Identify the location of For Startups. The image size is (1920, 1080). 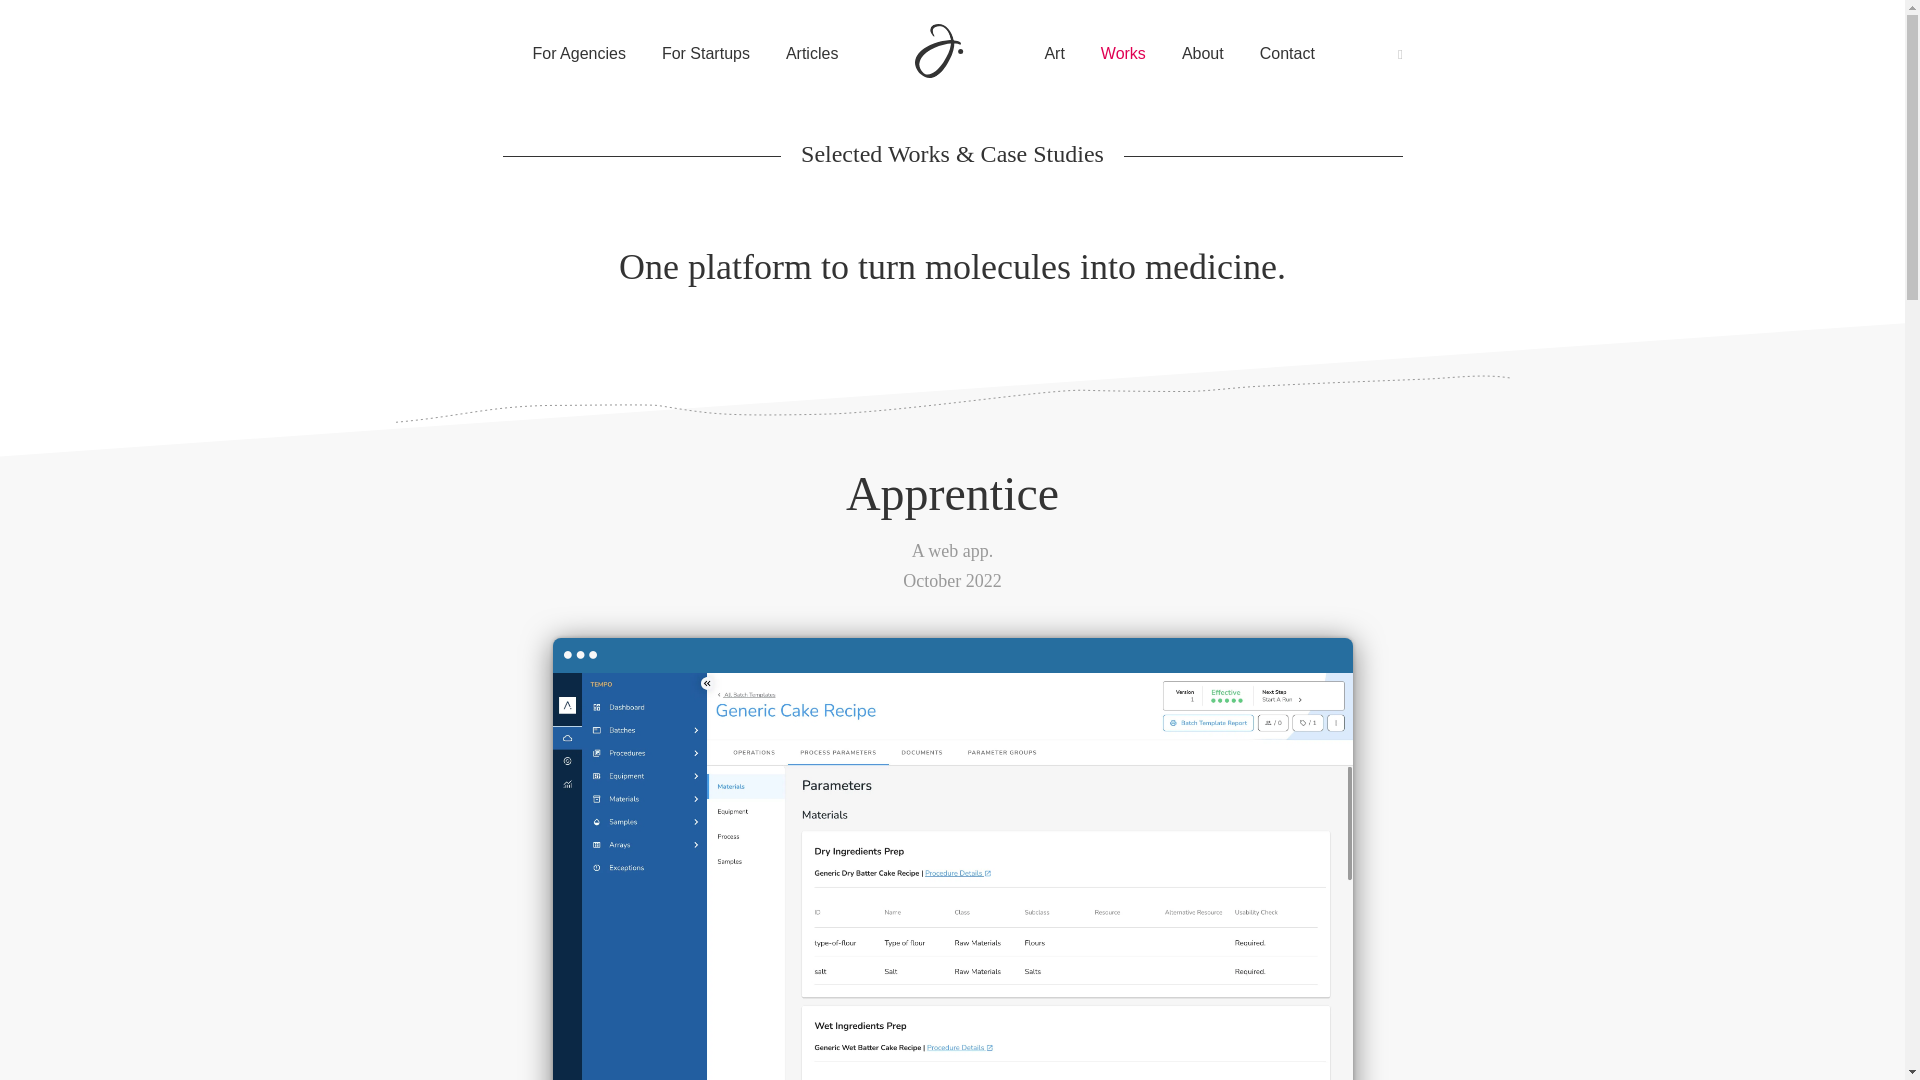
(706, 54).